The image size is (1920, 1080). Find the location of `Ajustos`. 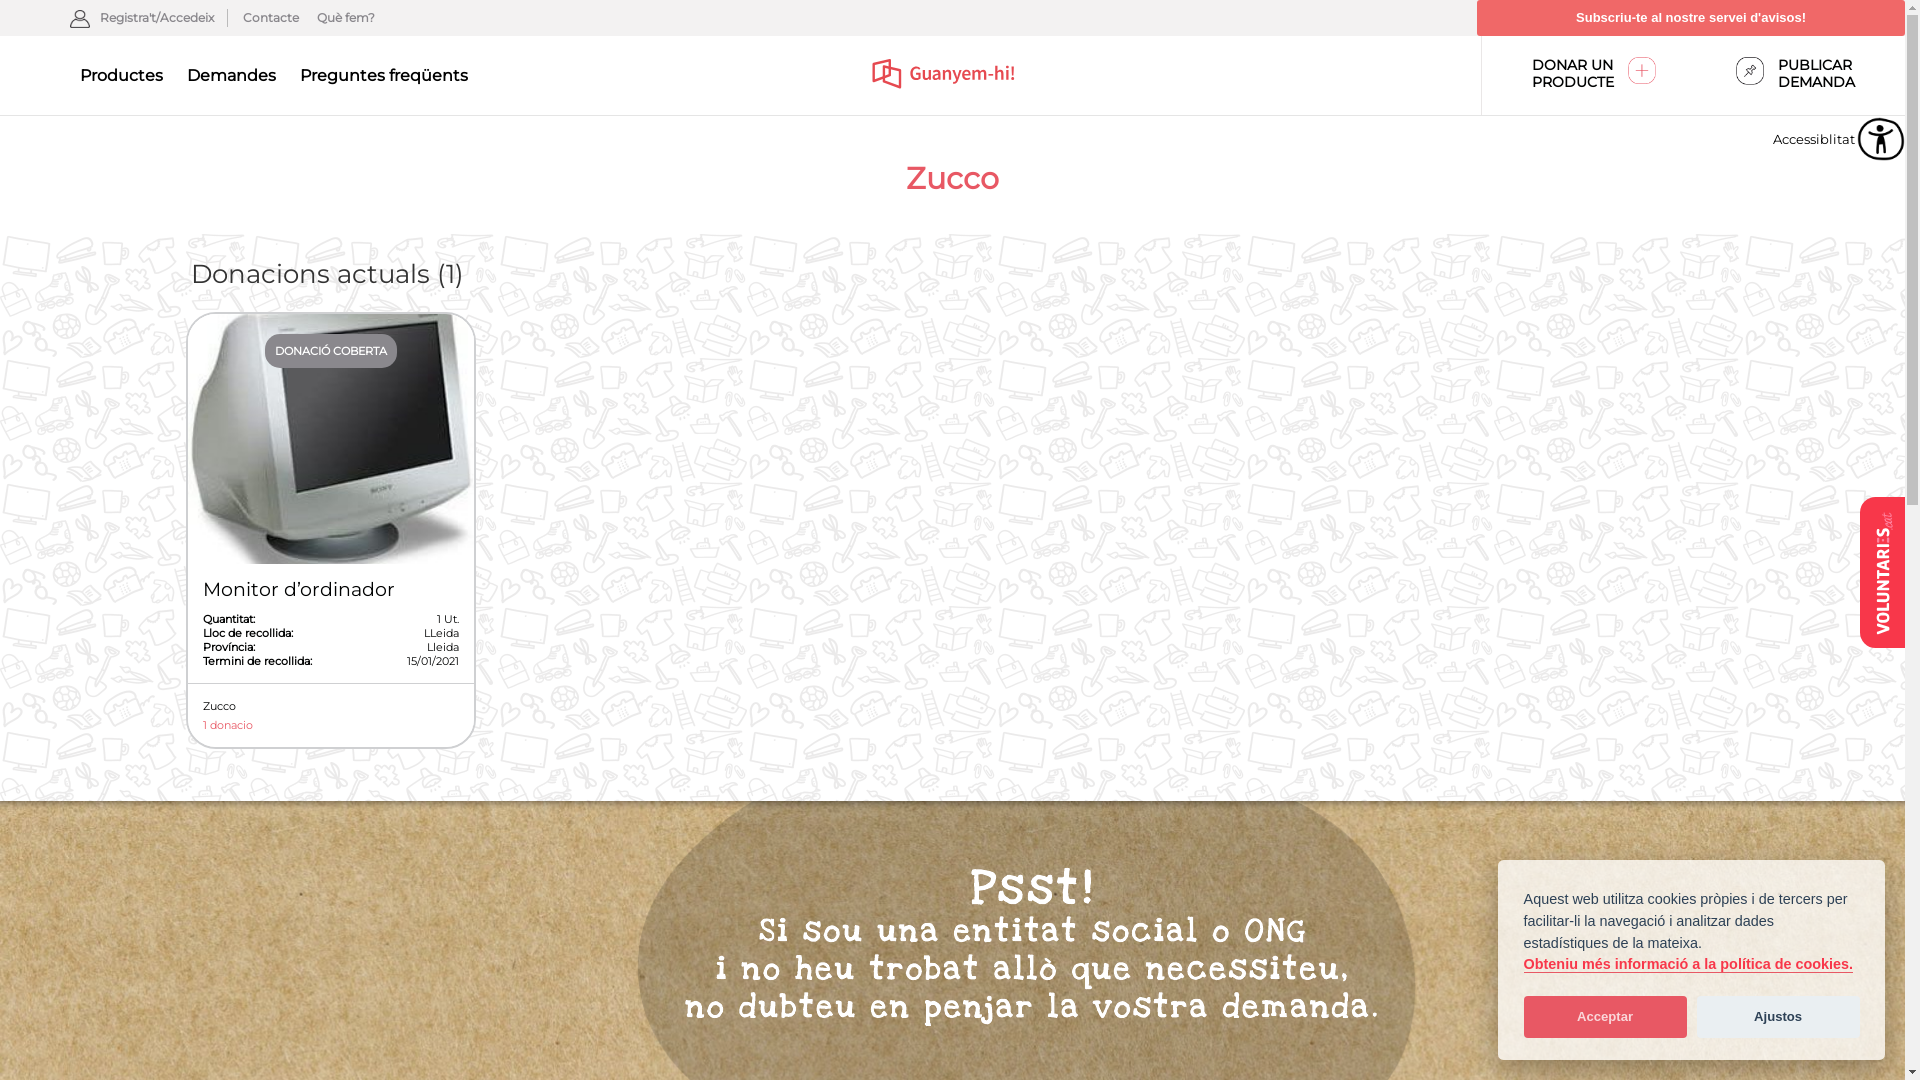

Ajustos is located at coordinates (1778, 1017).